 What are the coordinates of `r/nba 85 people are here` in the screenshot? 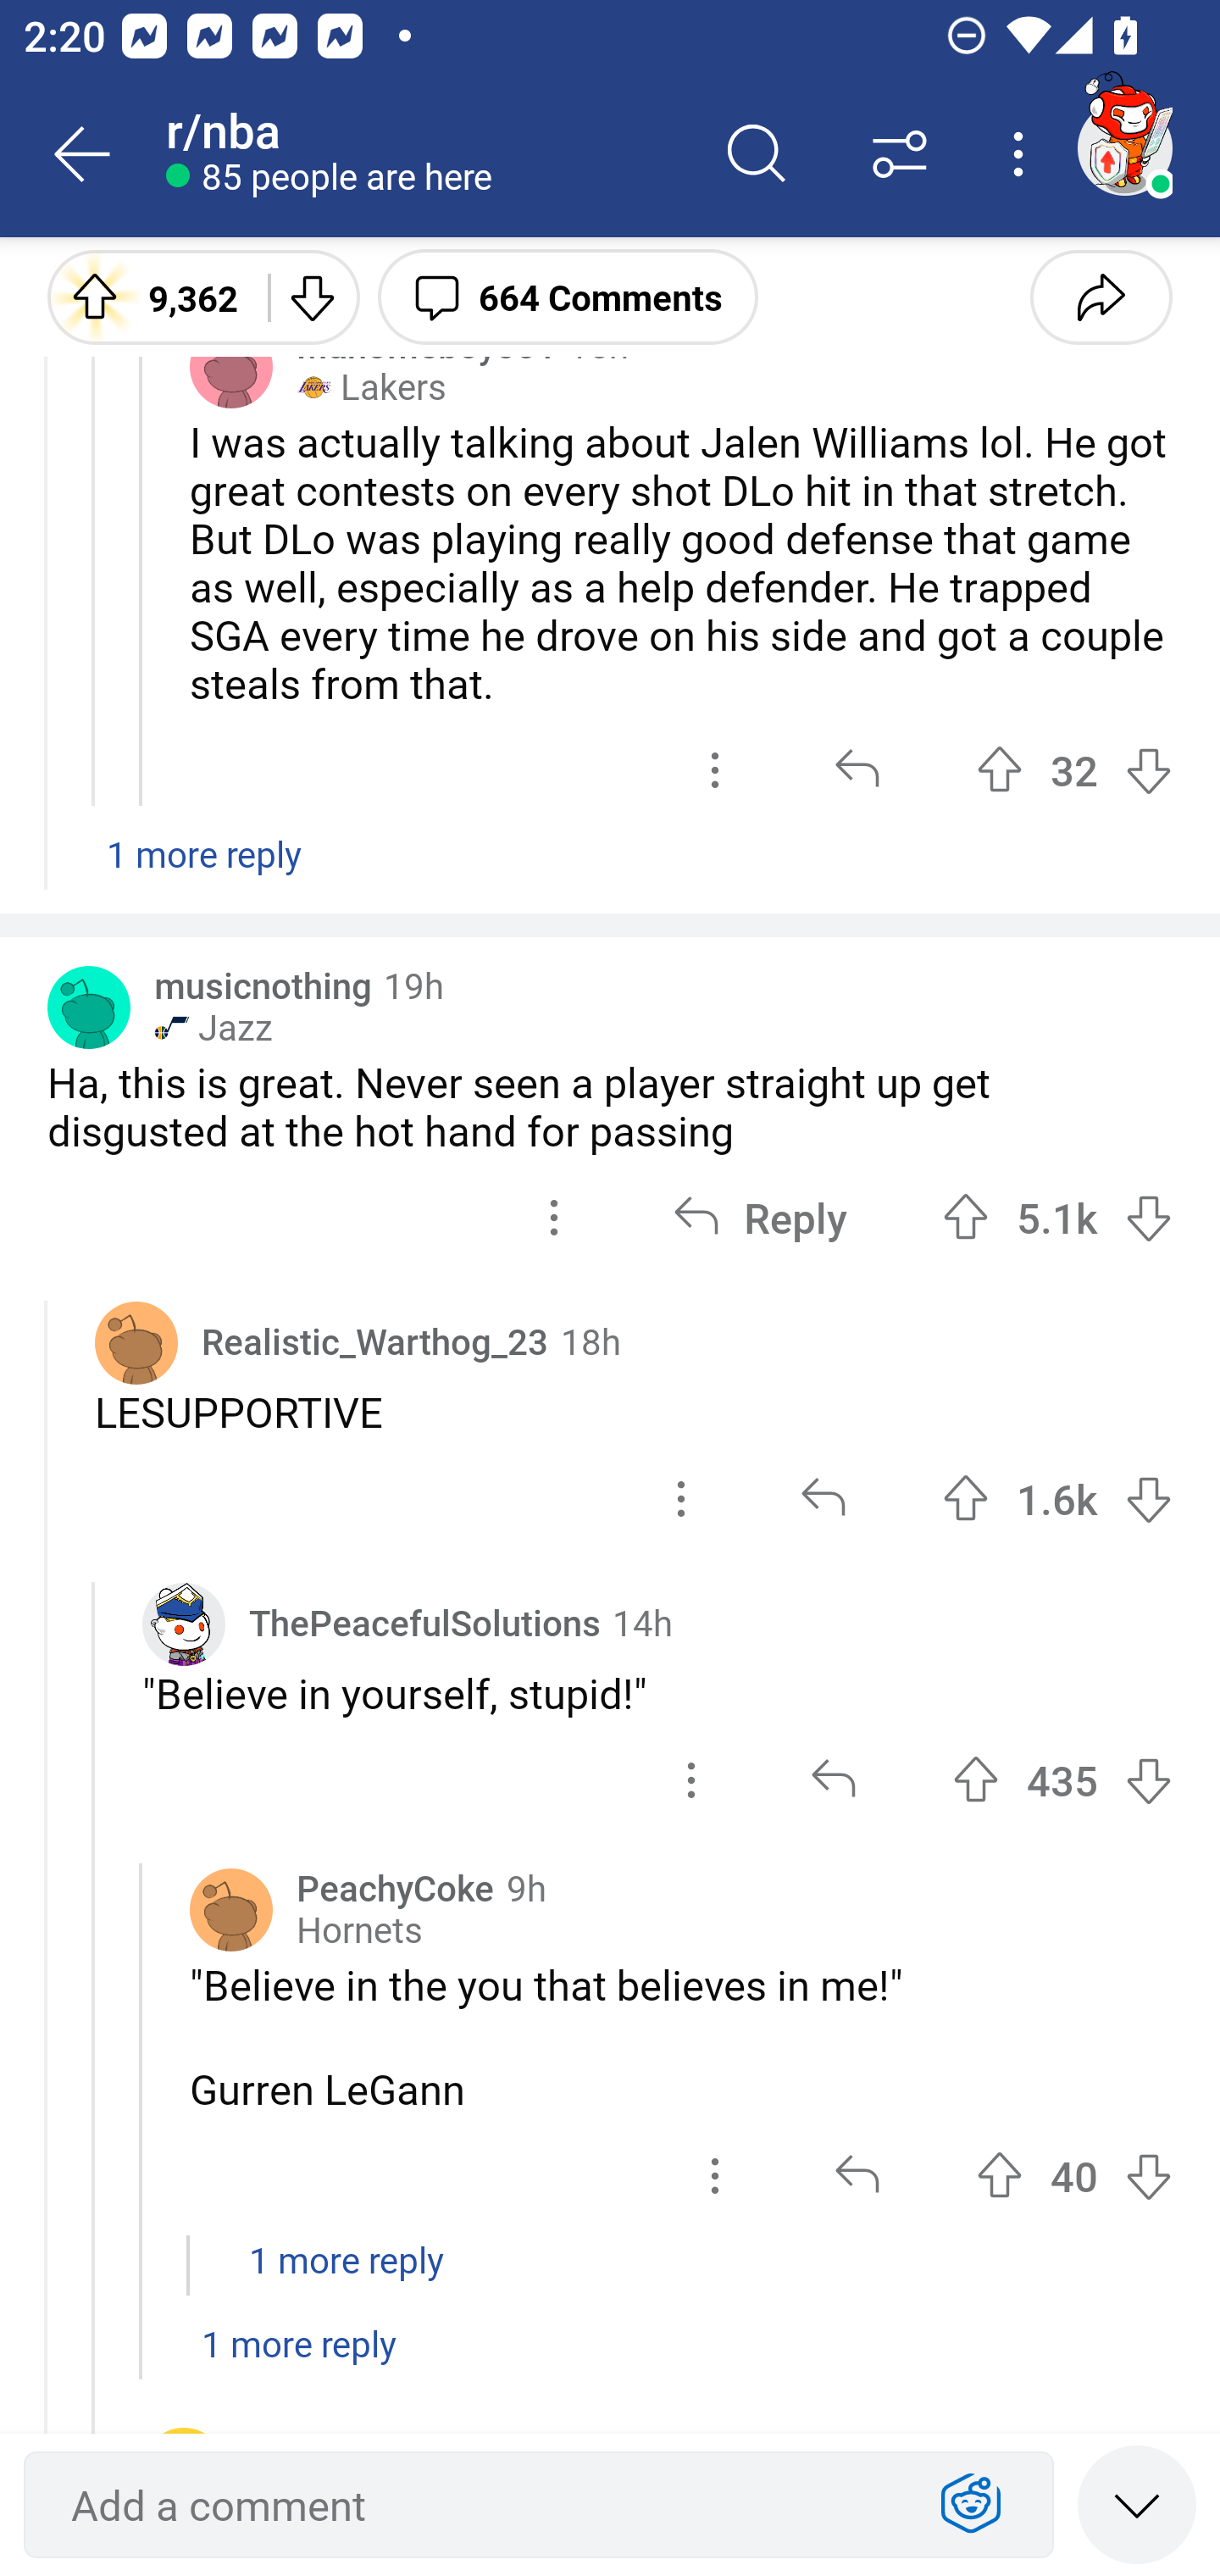 It's located at (425, 154).